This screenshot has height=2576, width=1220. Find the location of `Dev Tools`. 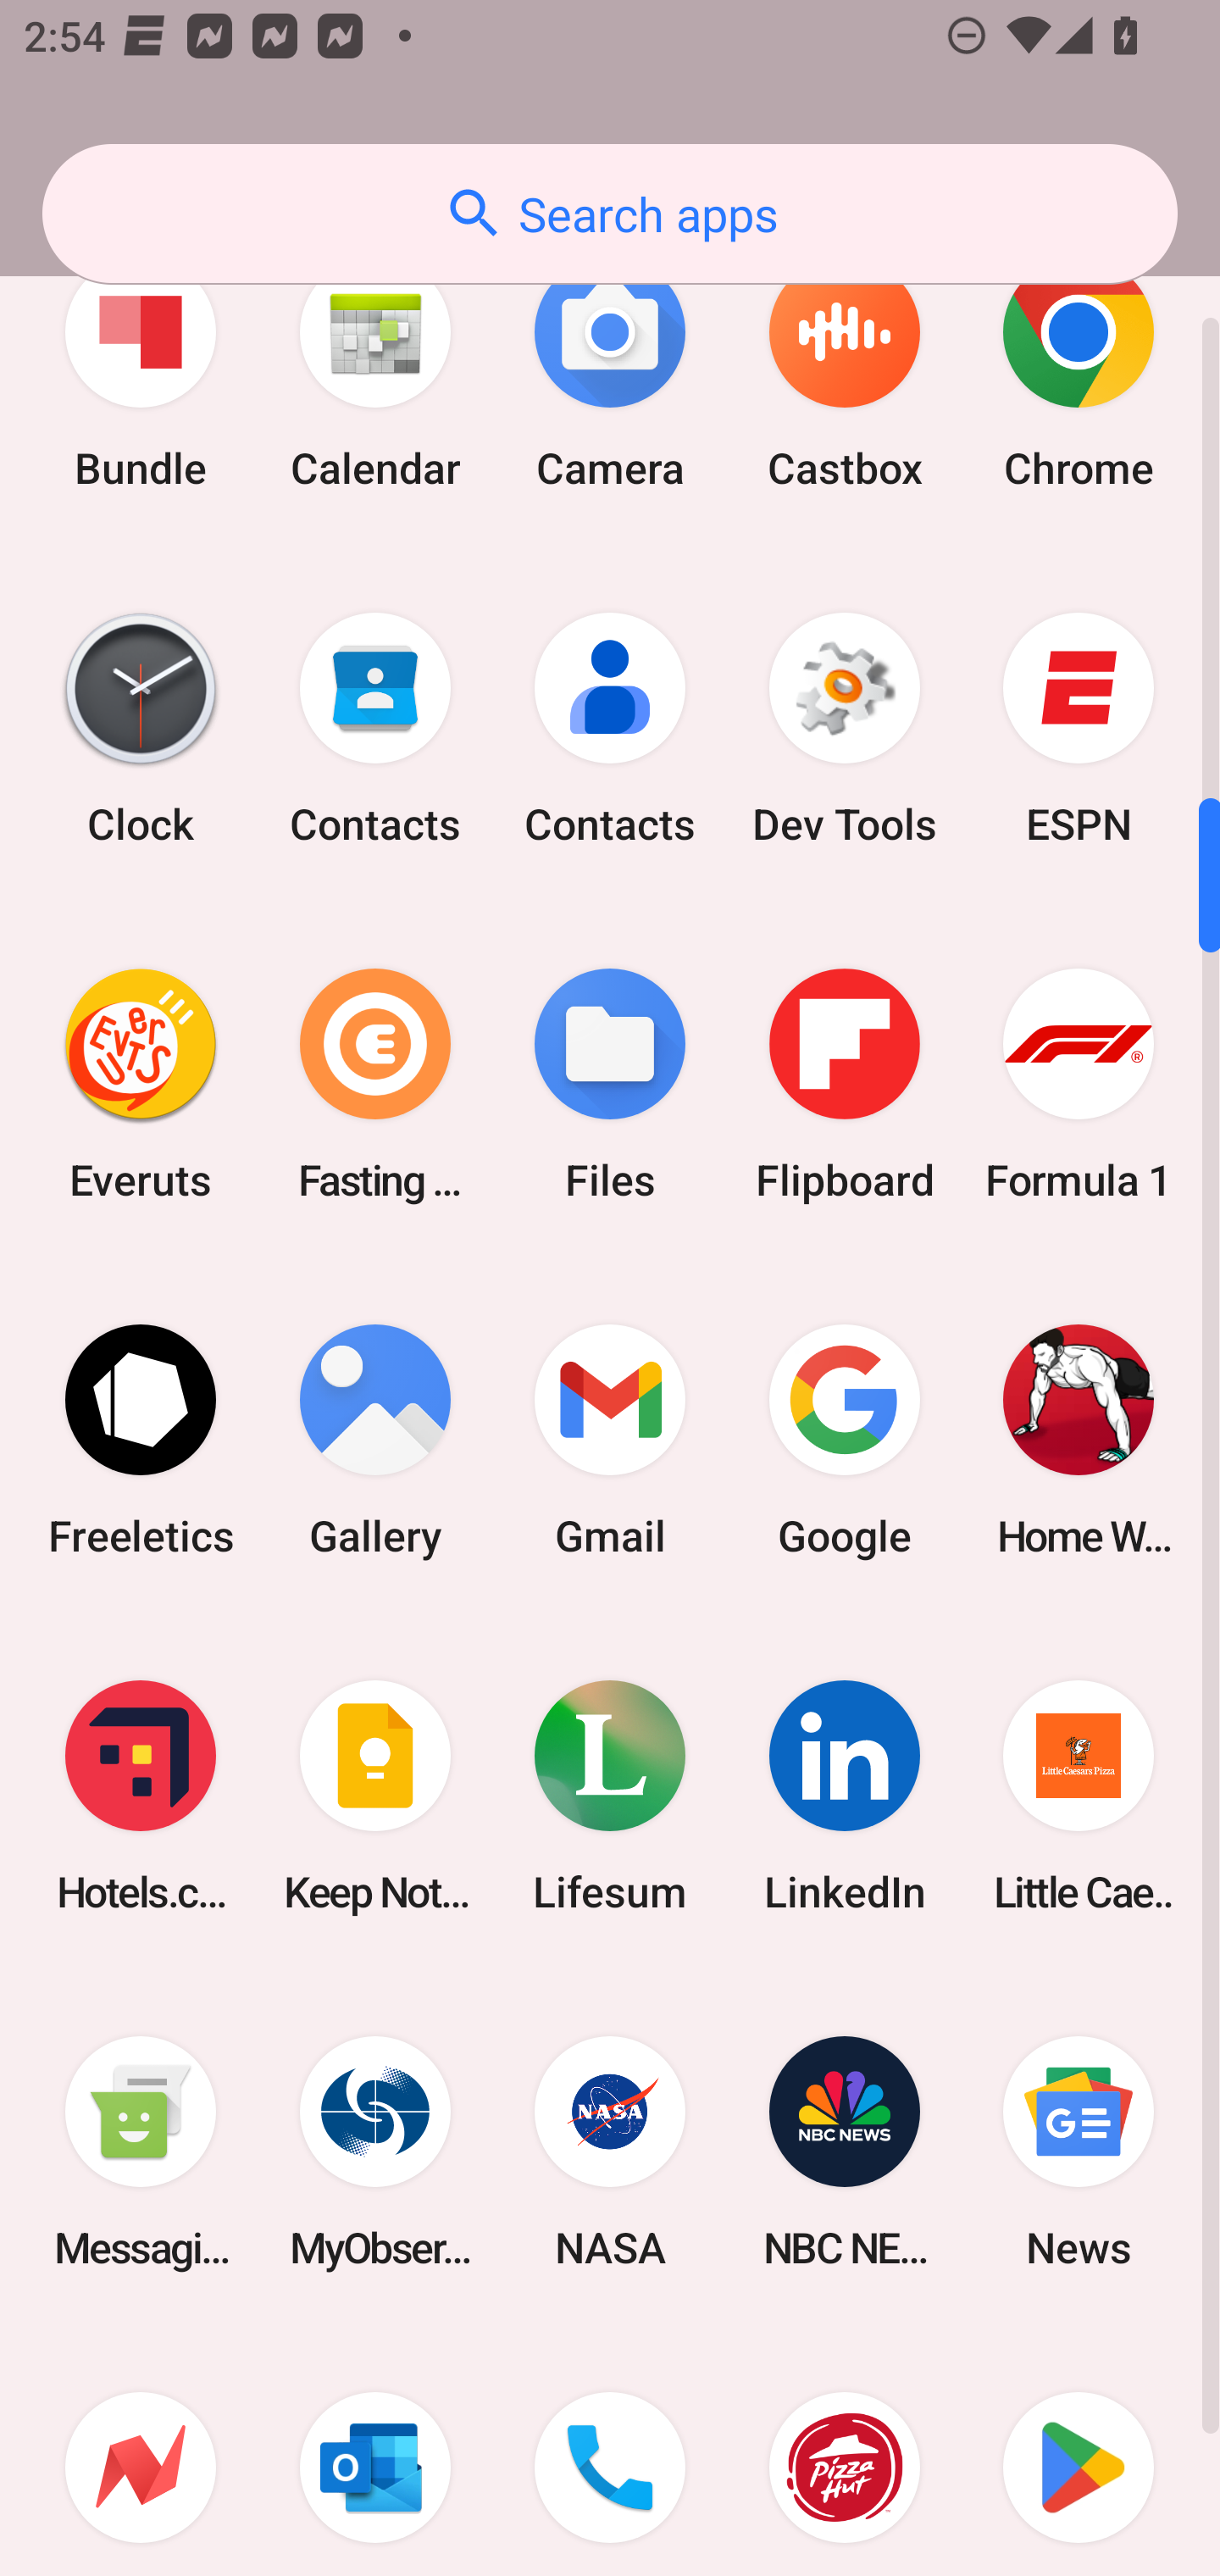

Dev Tools is located at coordinates (844, 729).